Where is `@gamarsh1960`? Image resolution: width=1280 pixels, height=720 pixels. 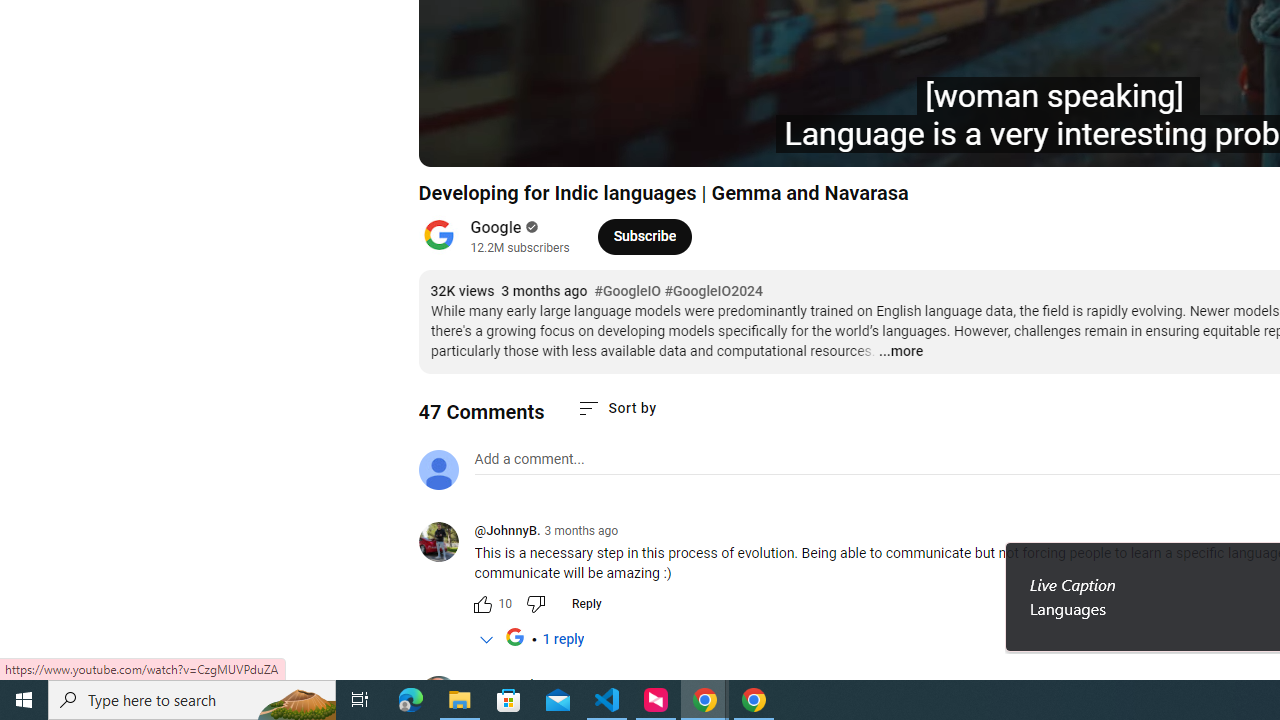
@gamarsh1960 is located at coordinates (446, 698).